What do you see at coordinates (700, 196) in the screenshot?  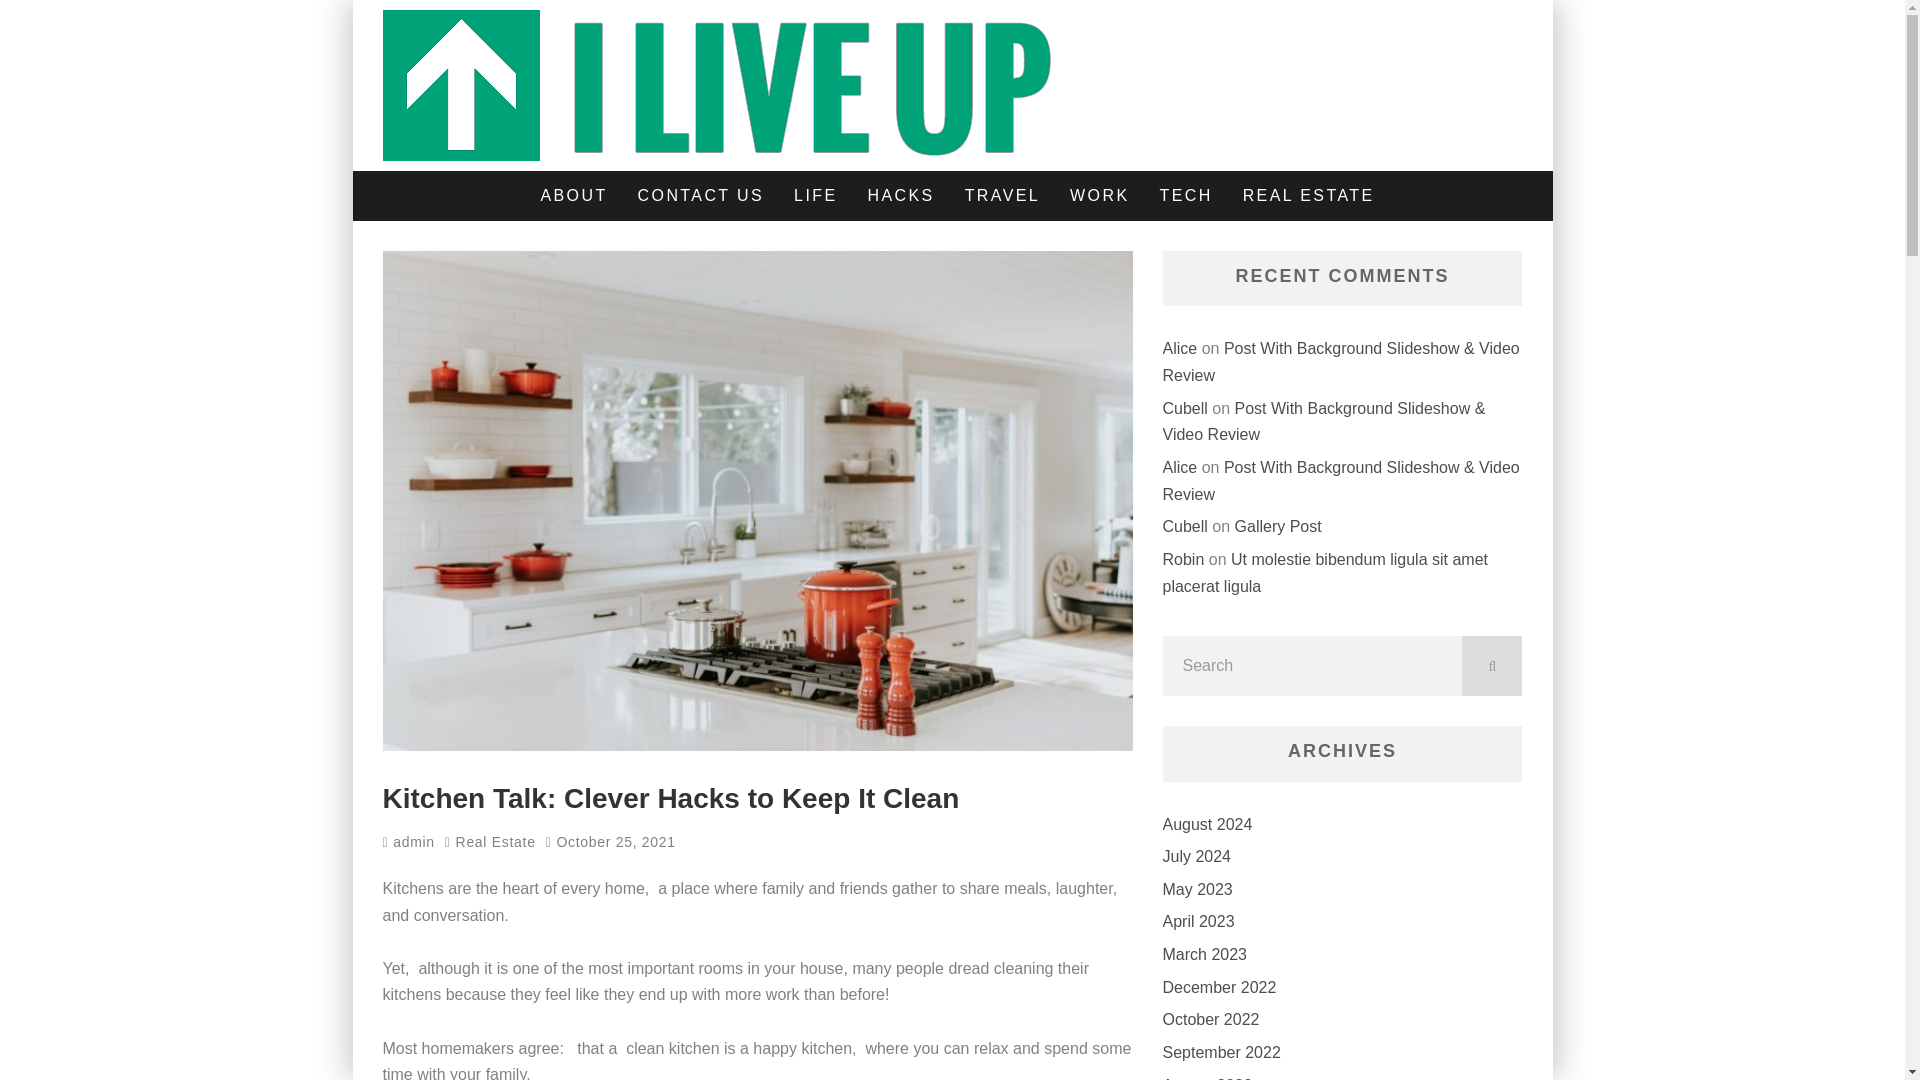 I see `CONTACT US` at bounding box center [700, 196].